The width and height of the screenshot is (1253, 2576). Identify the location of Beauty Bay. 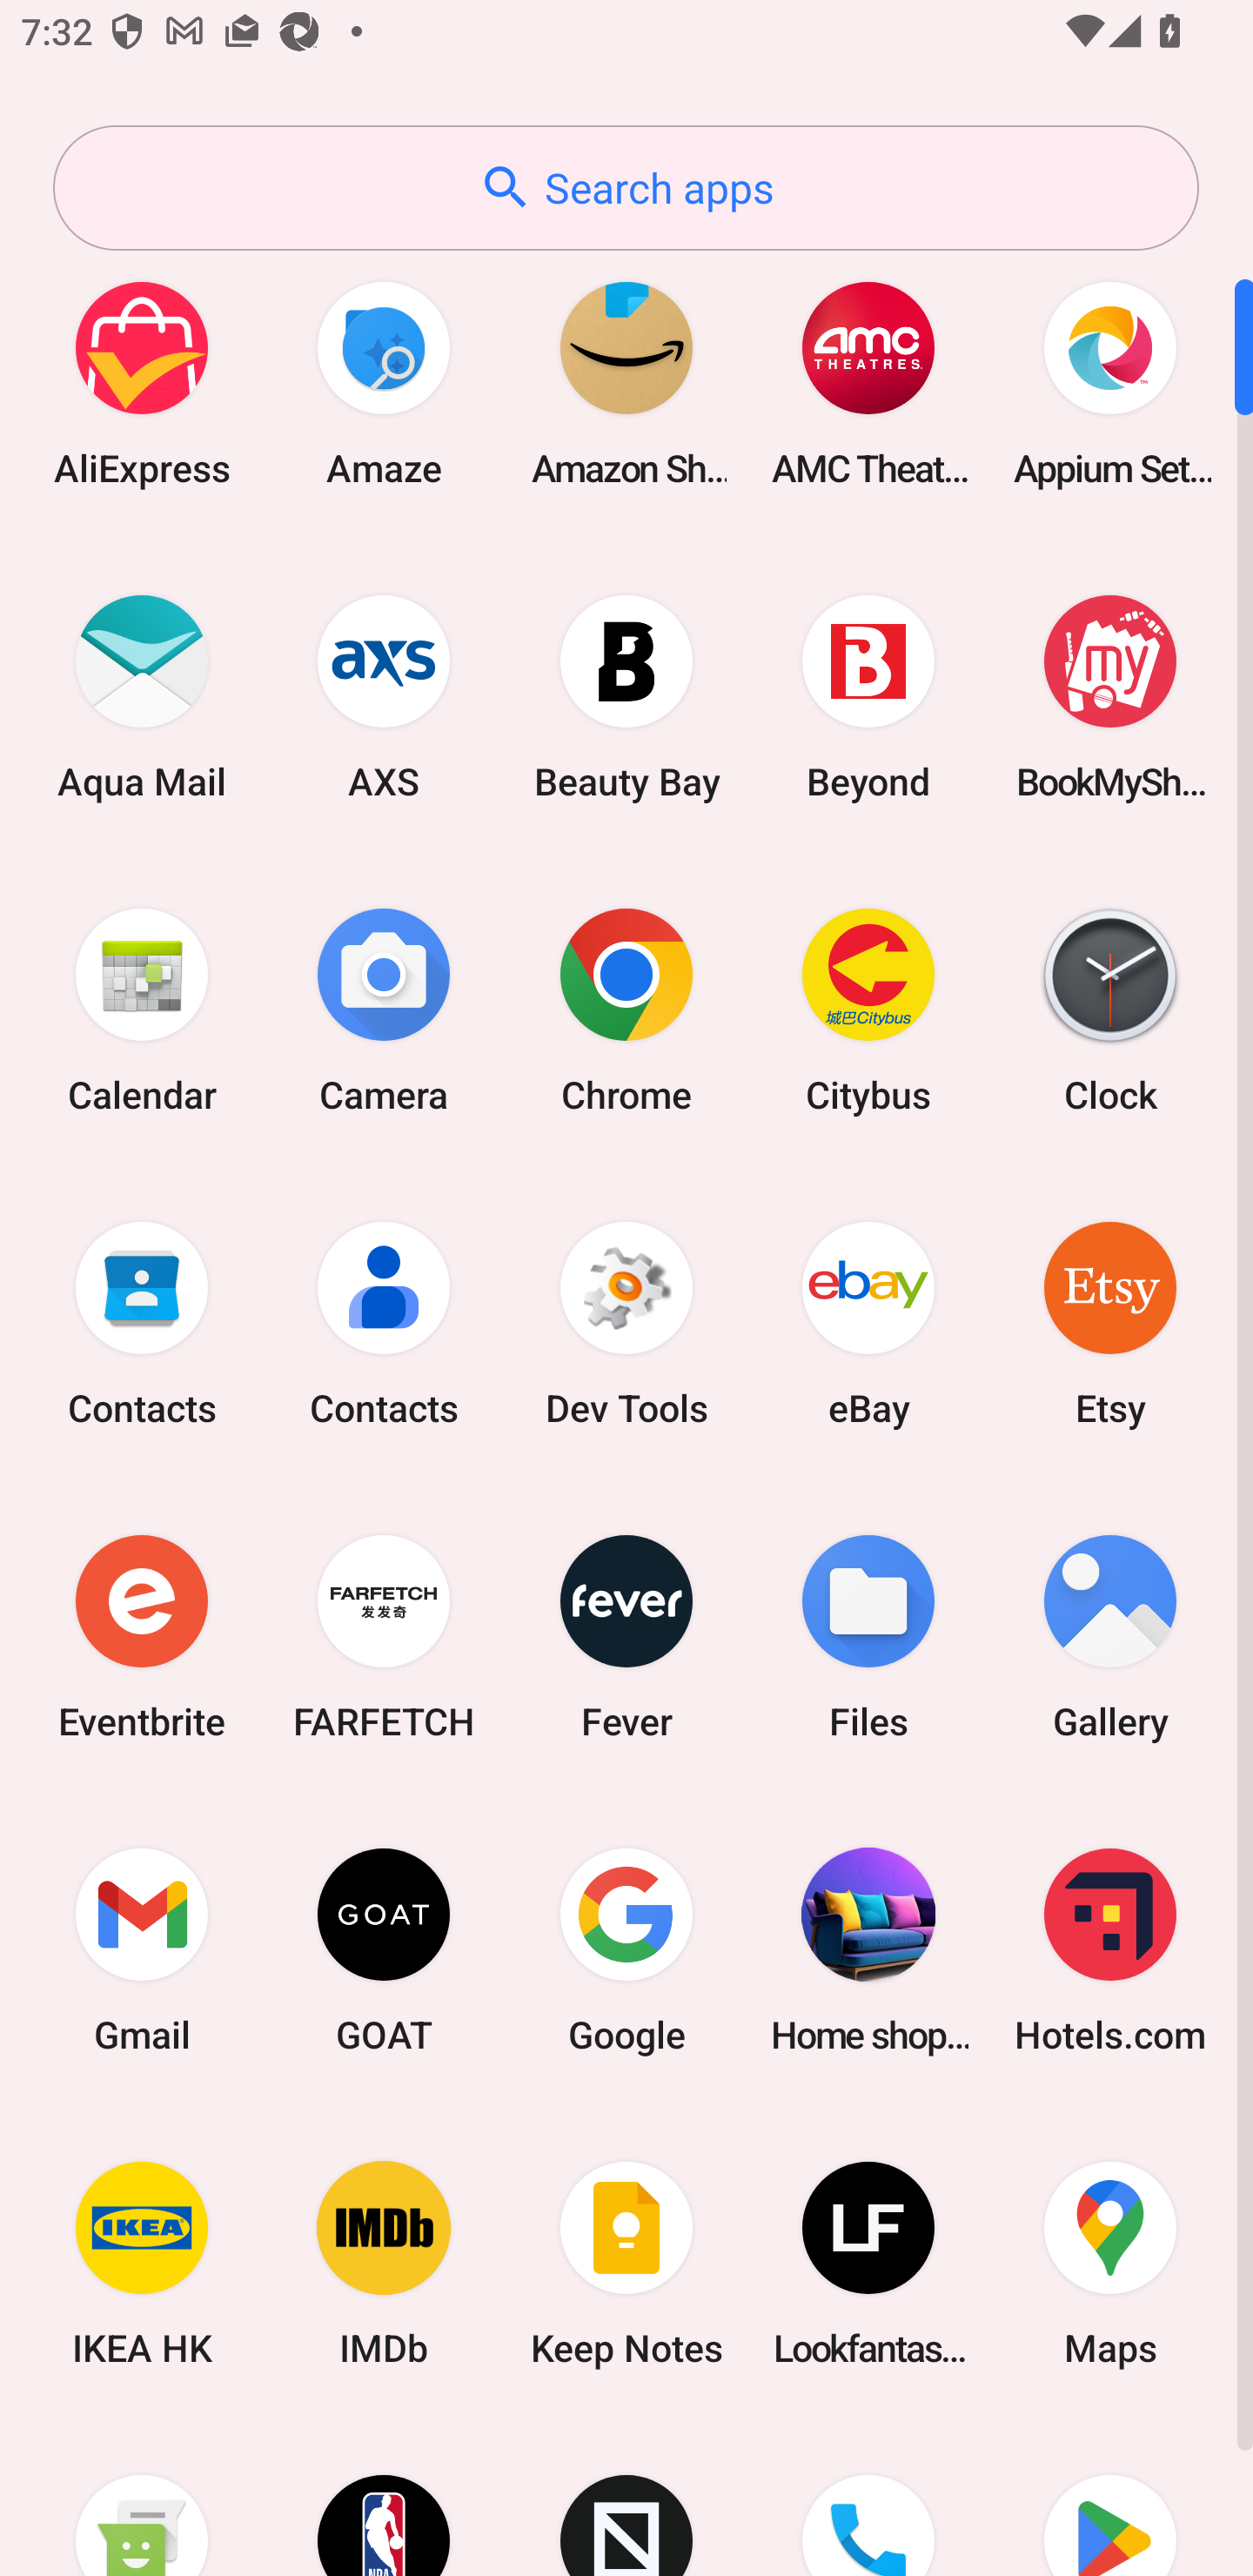
(626, 696).